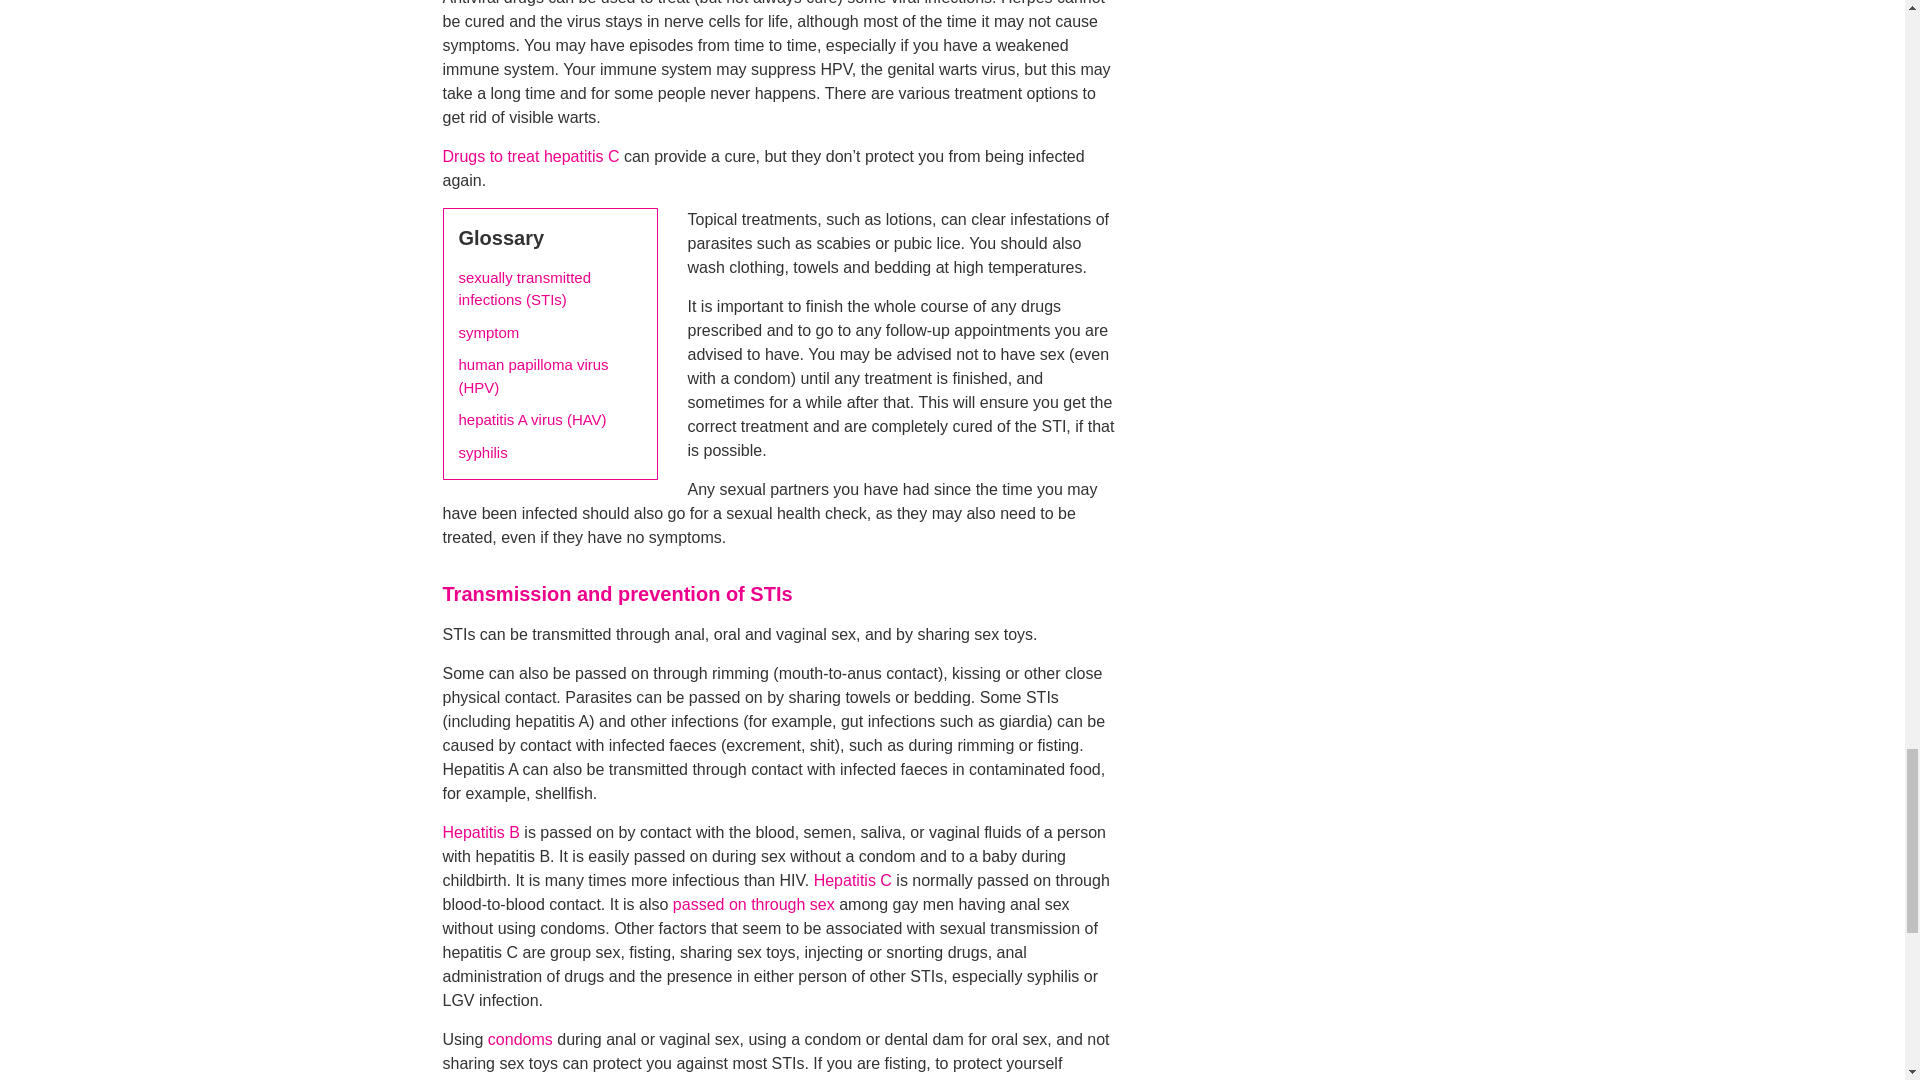 The image size is (1920, 1080). What do you see at coordinates (500, 238) in the screenshot?
I see `Glossary` at bounding box center [500, 238].